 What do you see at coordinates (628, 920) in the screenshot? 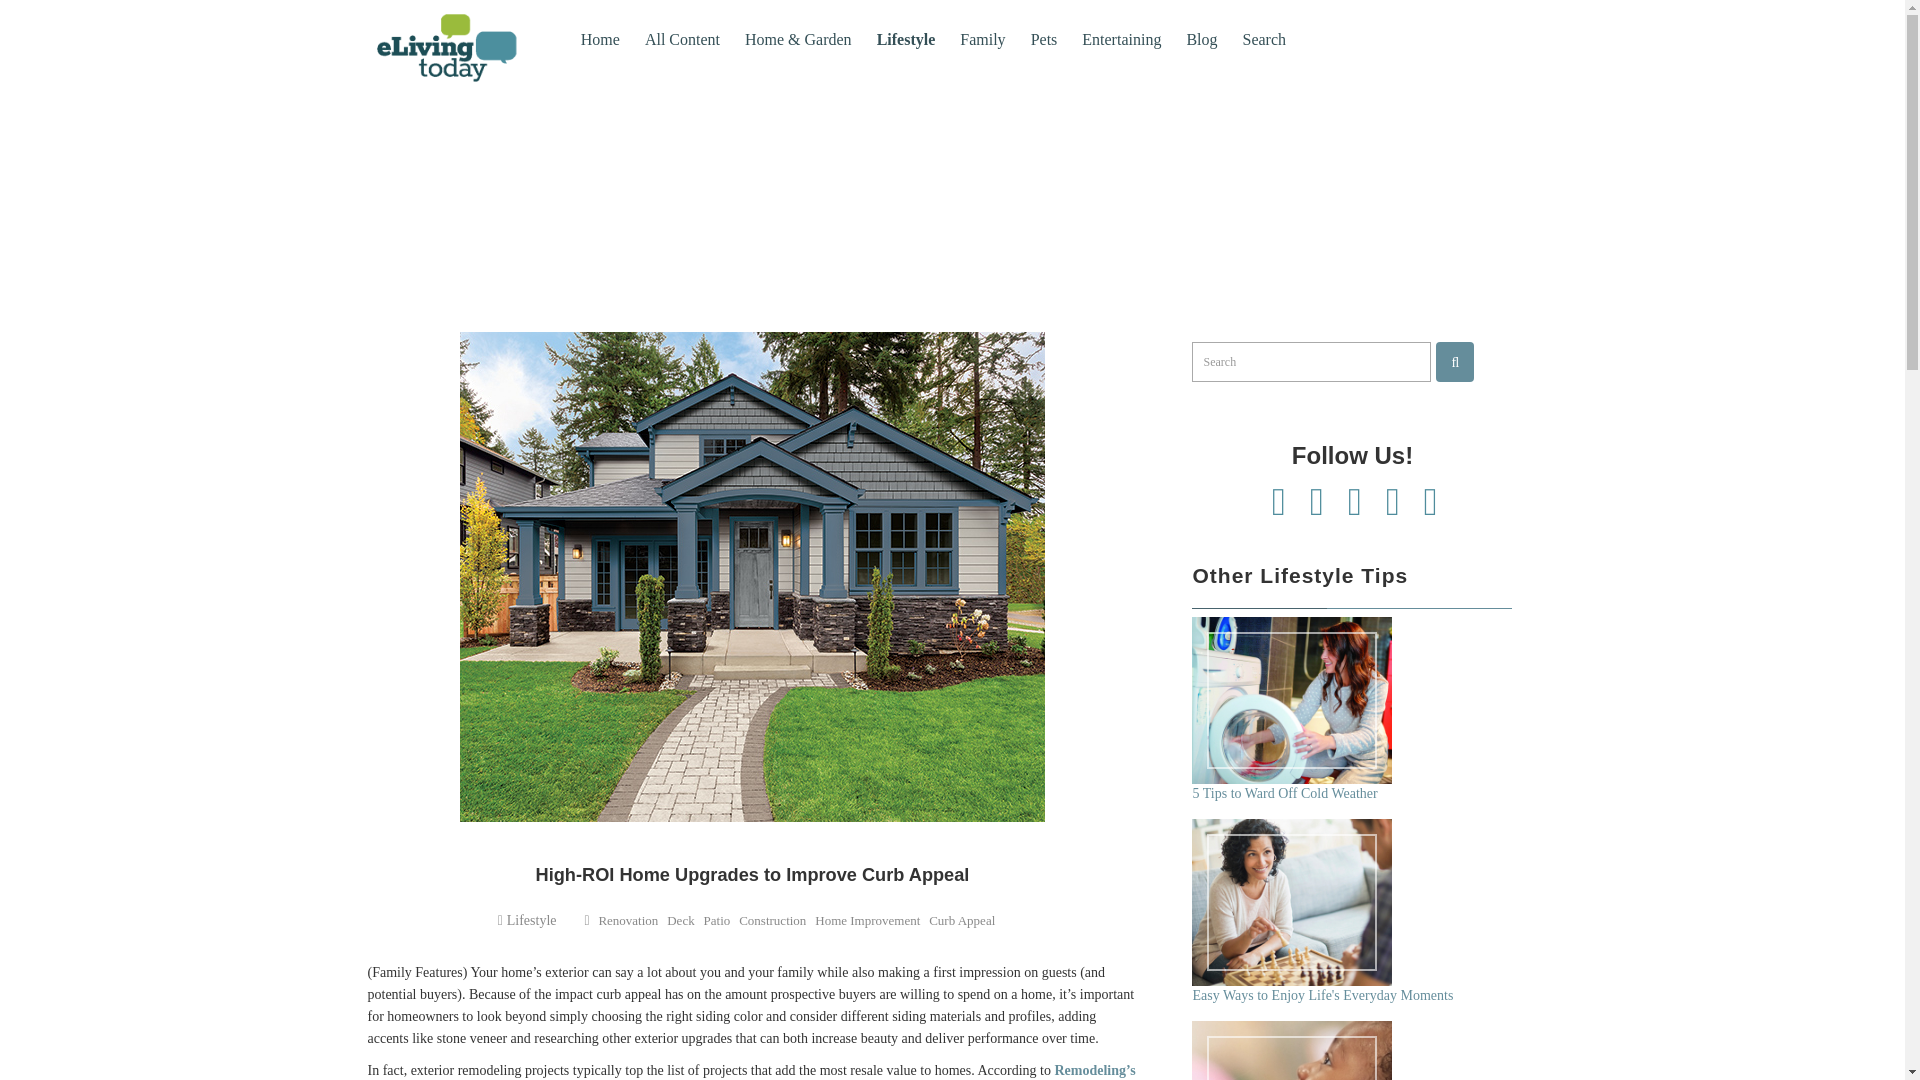
I see `Renovation` at bounding box center [628, 920].